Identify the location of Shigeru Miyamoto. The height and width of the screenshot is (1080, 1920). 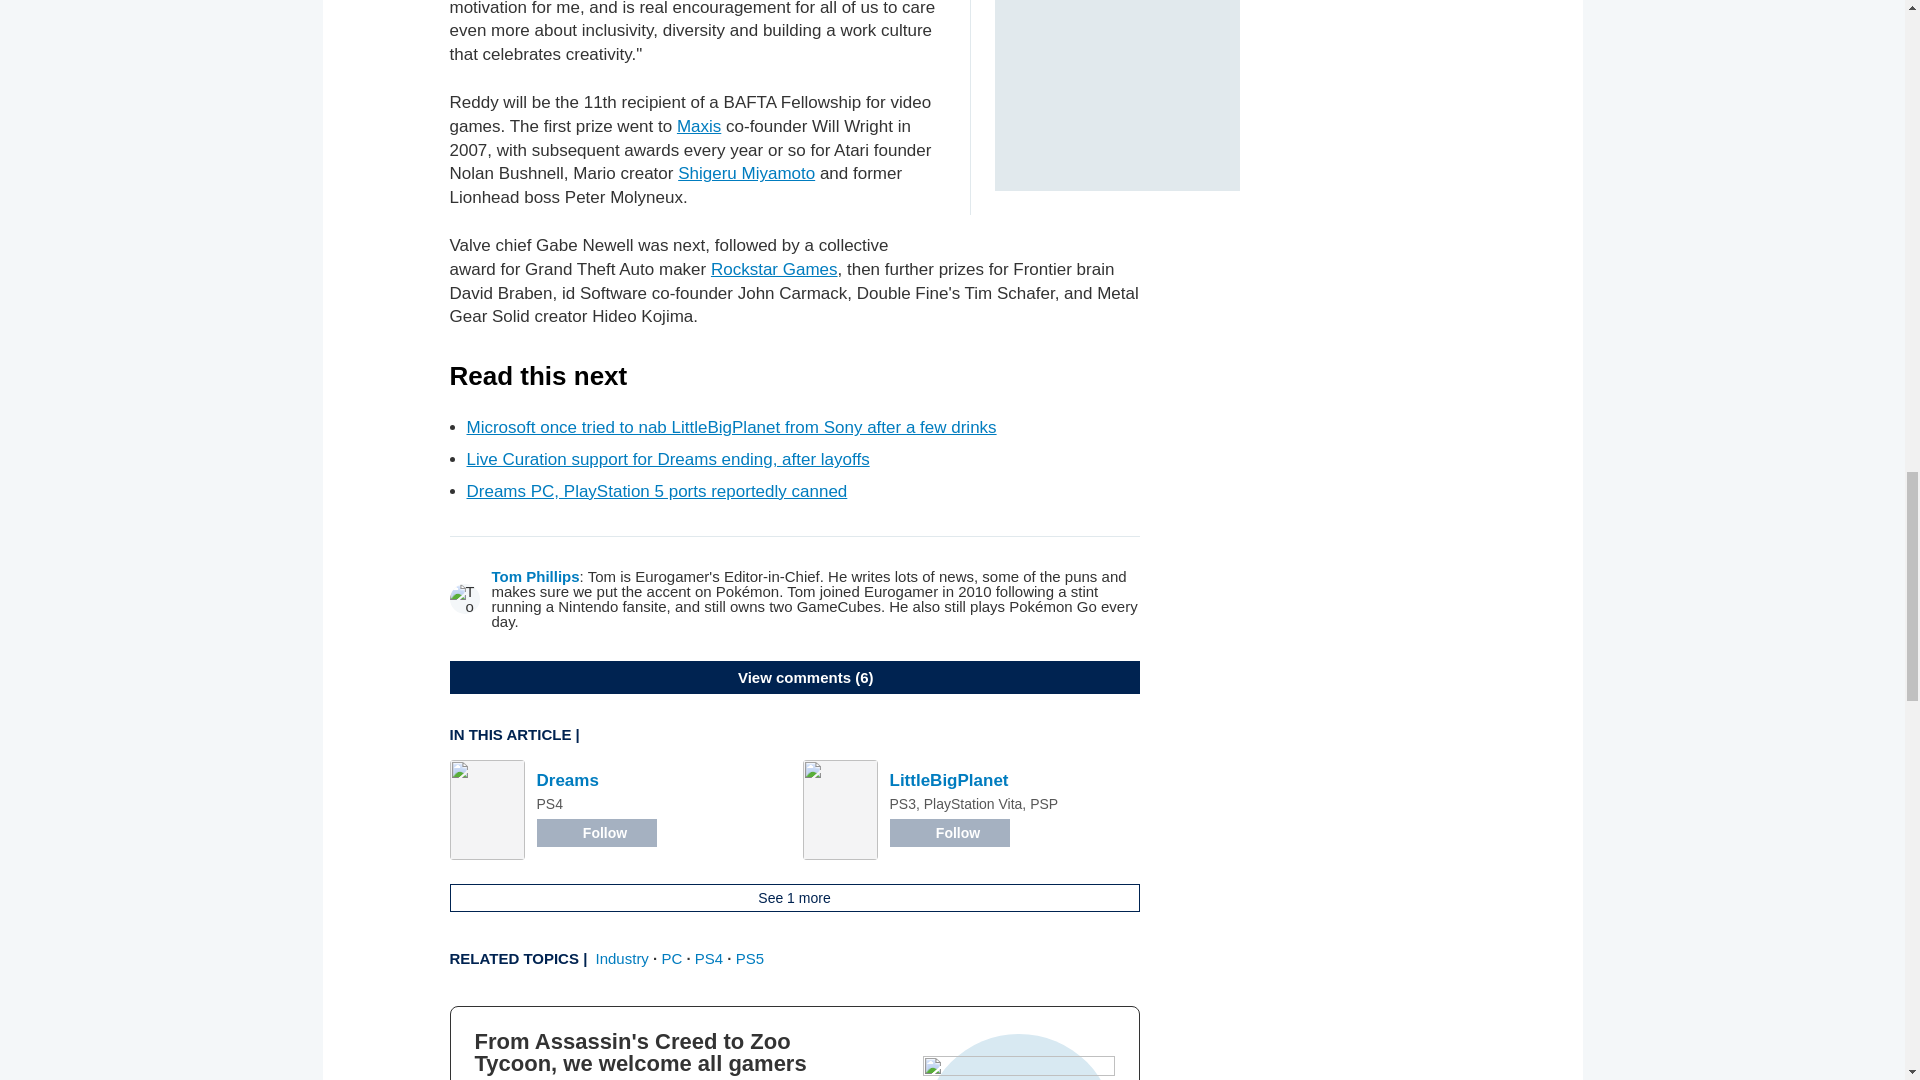
(746, 173).